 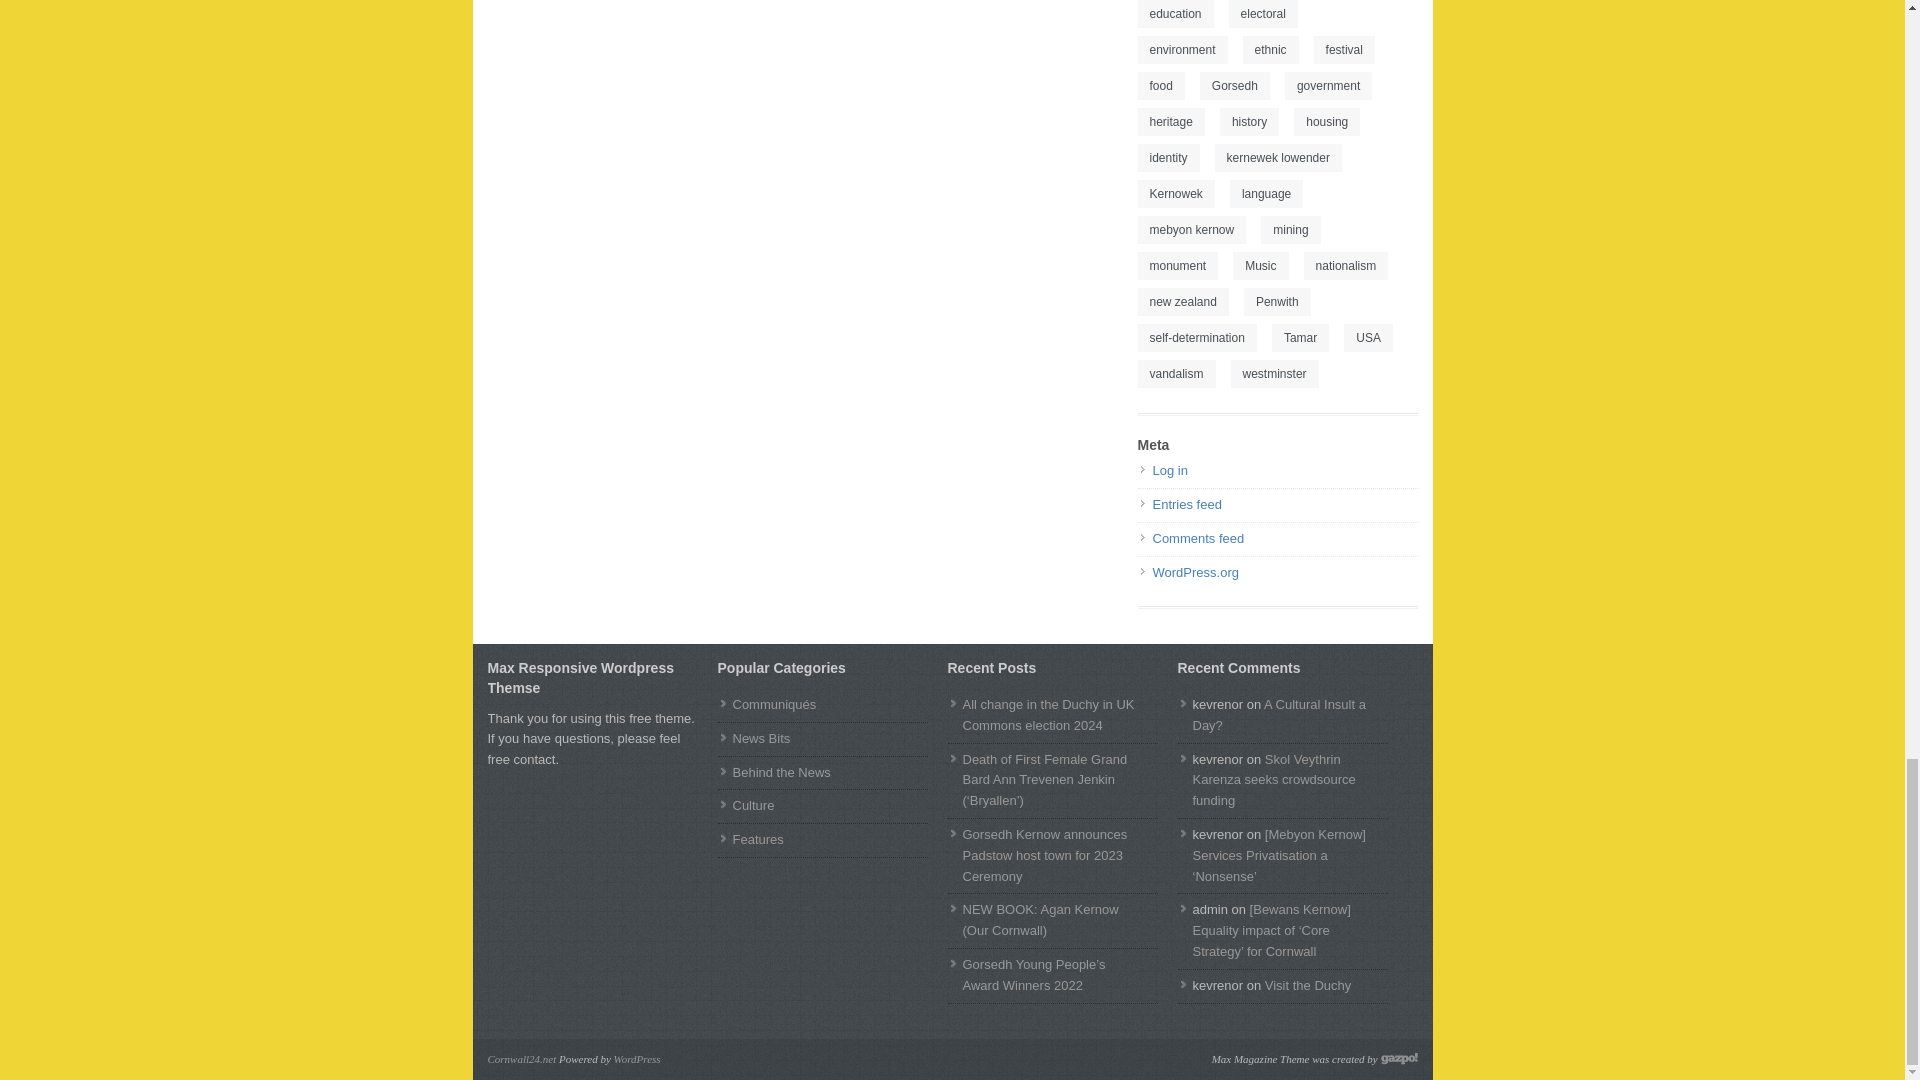 I want to click on Cornwall24.net, so click(x=522, y=1058).